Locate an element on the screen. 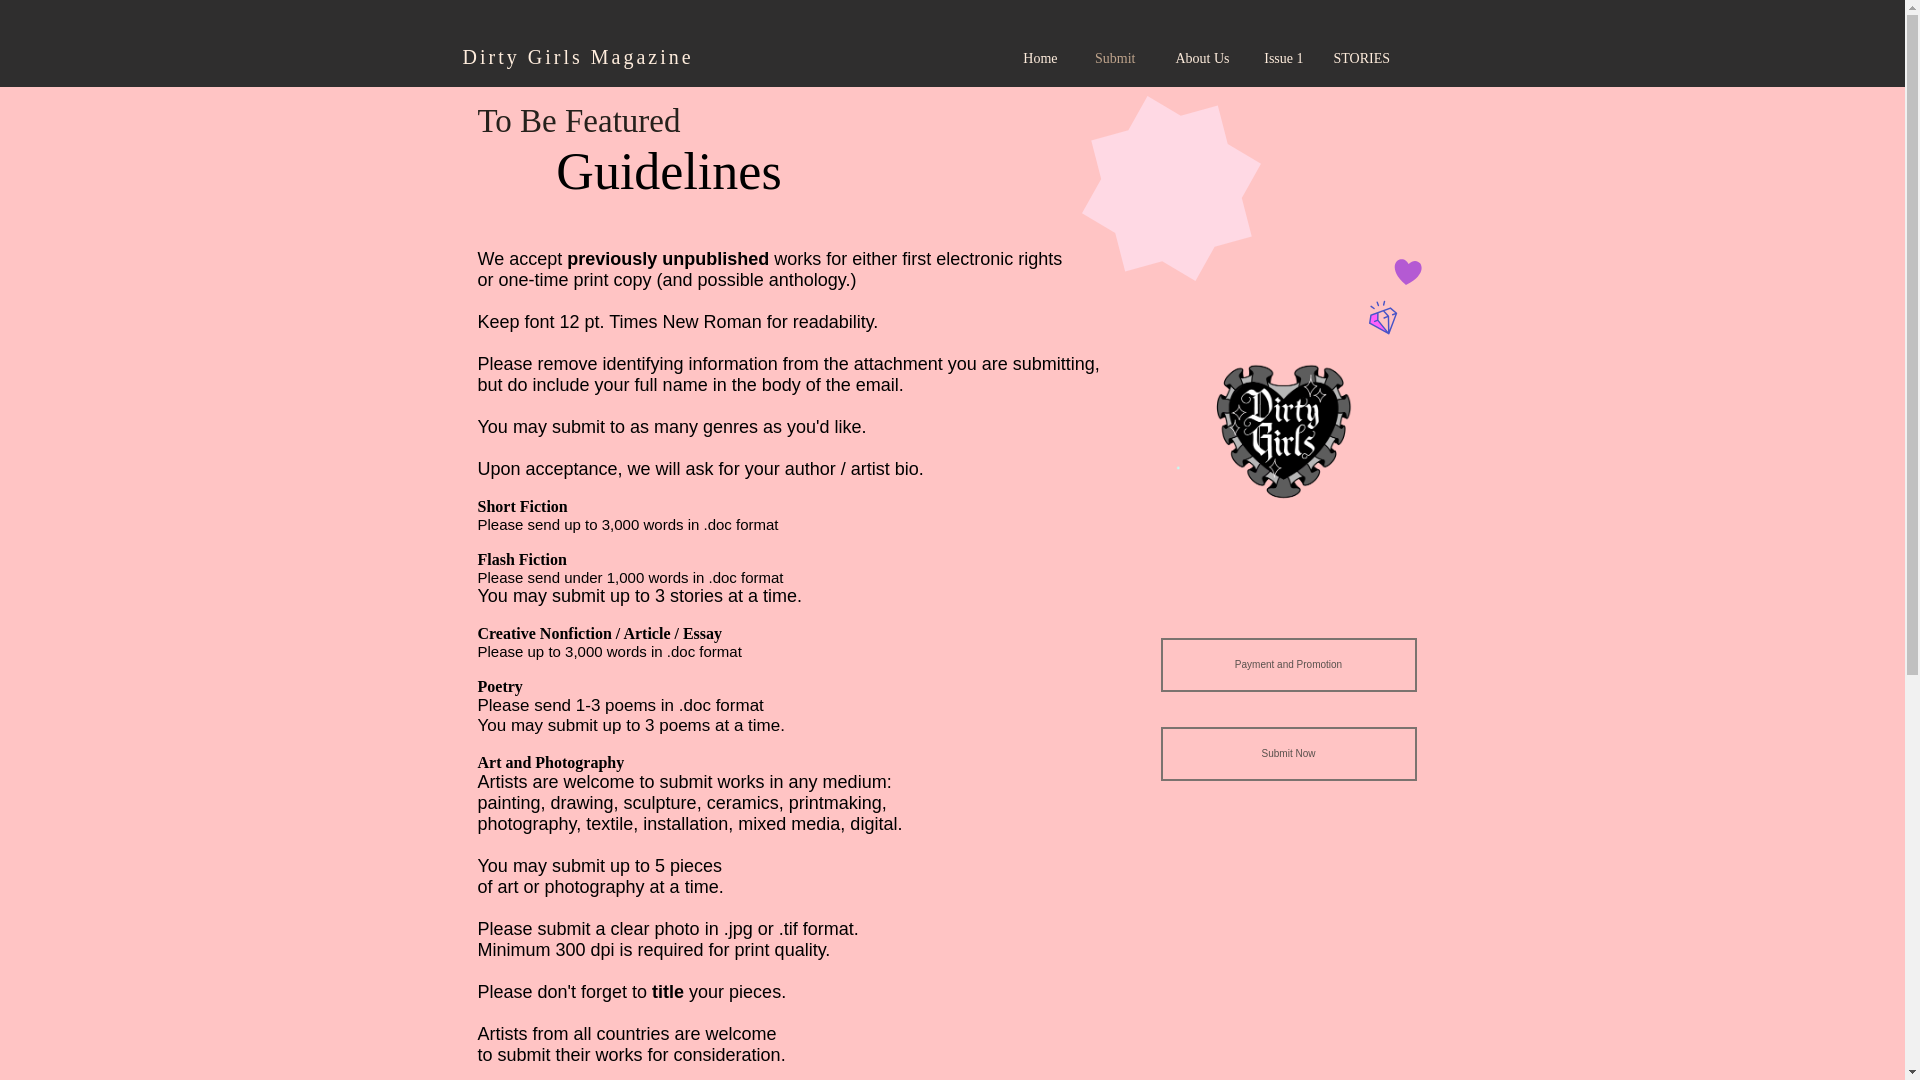 The width and height of the screenshot is (1920, 1080). Payment and Promotion is located at coordinates (1288, 665).